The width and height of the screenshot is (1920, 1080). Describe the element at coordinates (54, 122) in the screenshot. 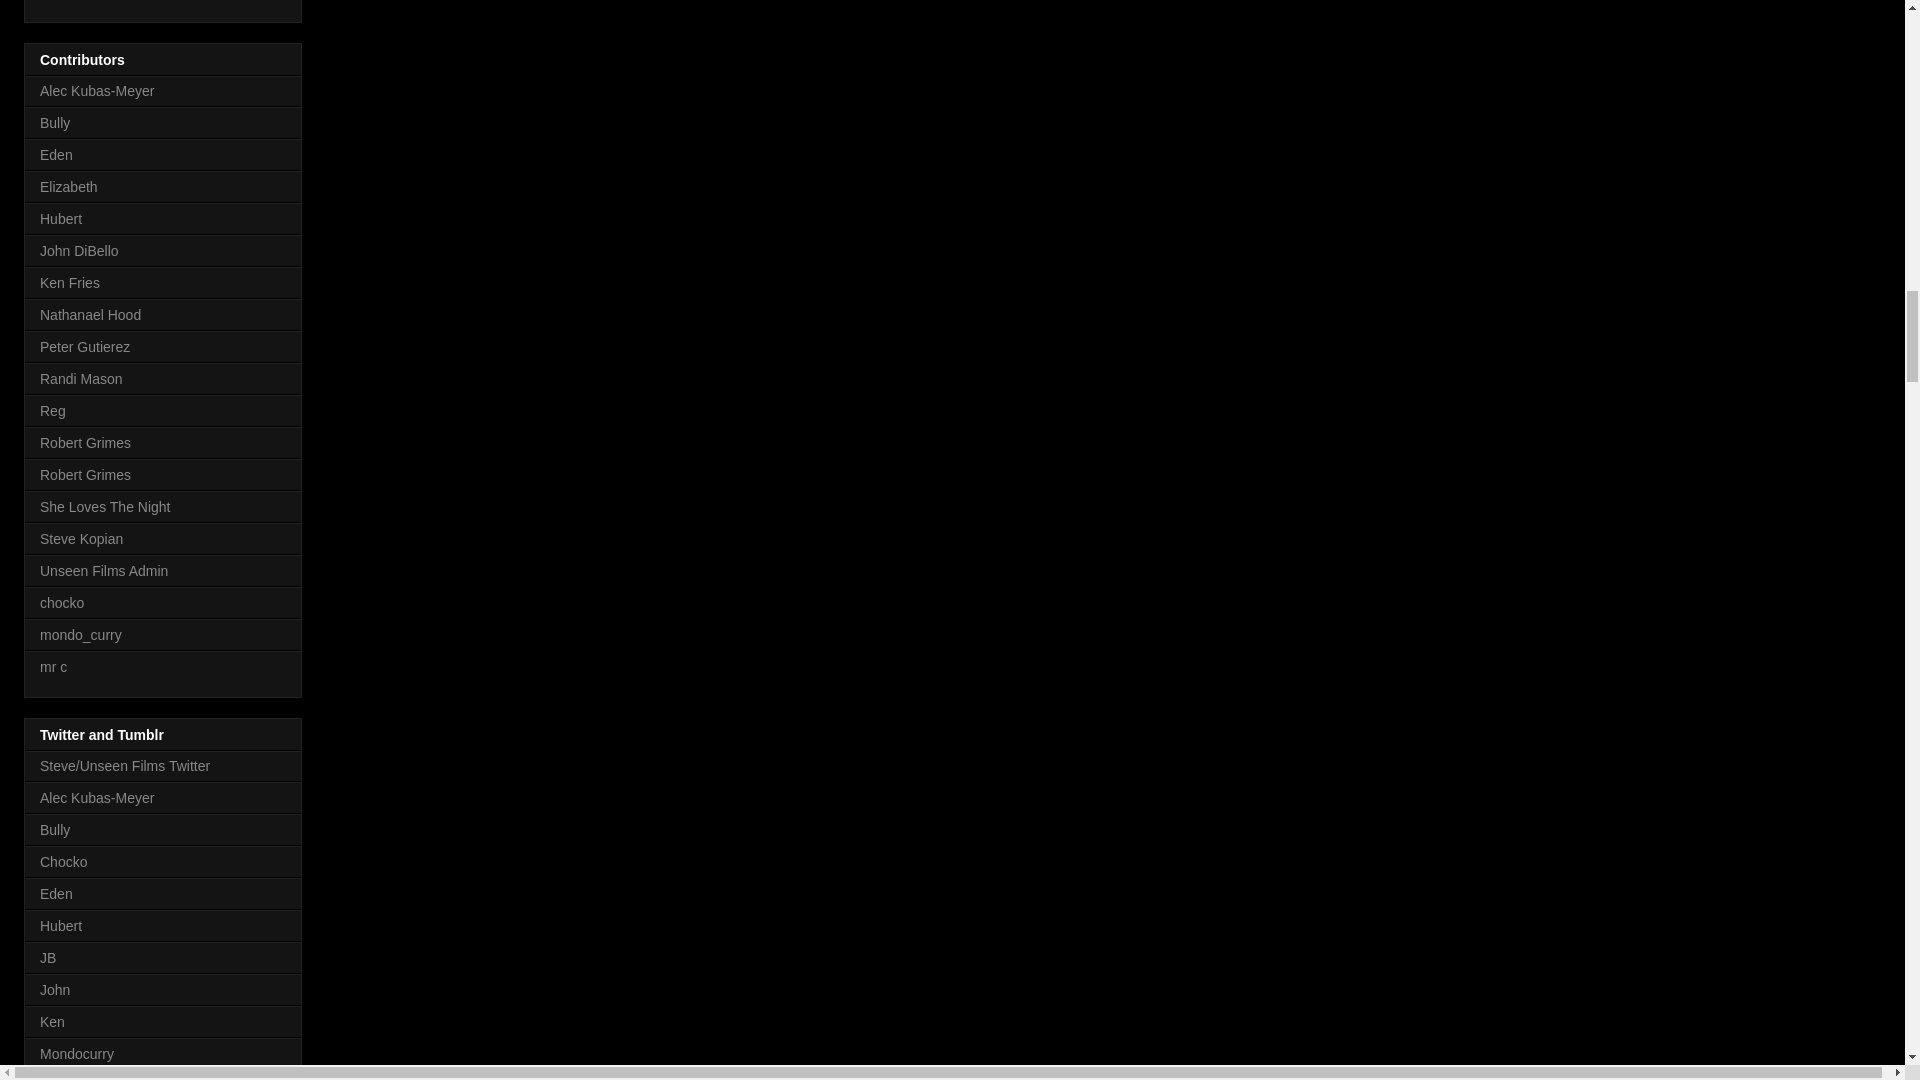

I see `Bully` at that location.